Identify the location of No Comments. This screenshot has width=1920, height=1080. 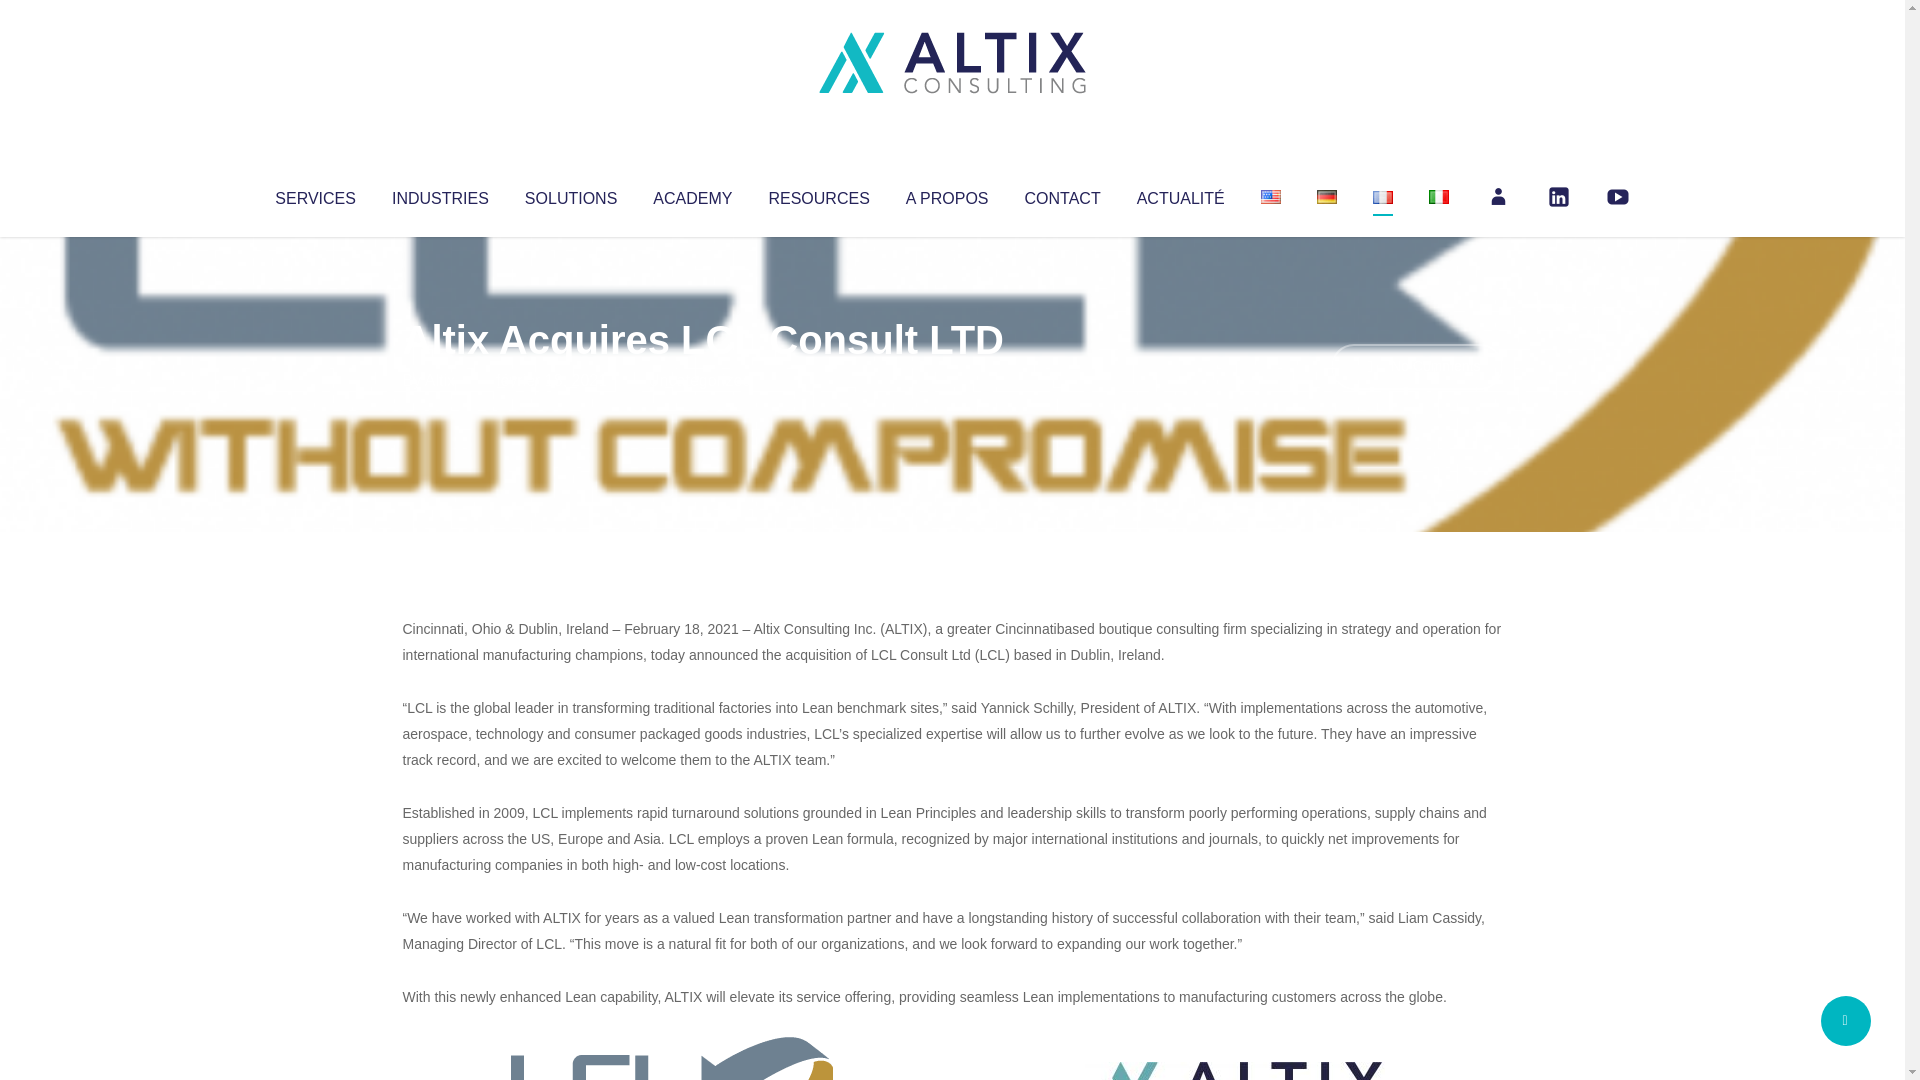
(1416, 366).